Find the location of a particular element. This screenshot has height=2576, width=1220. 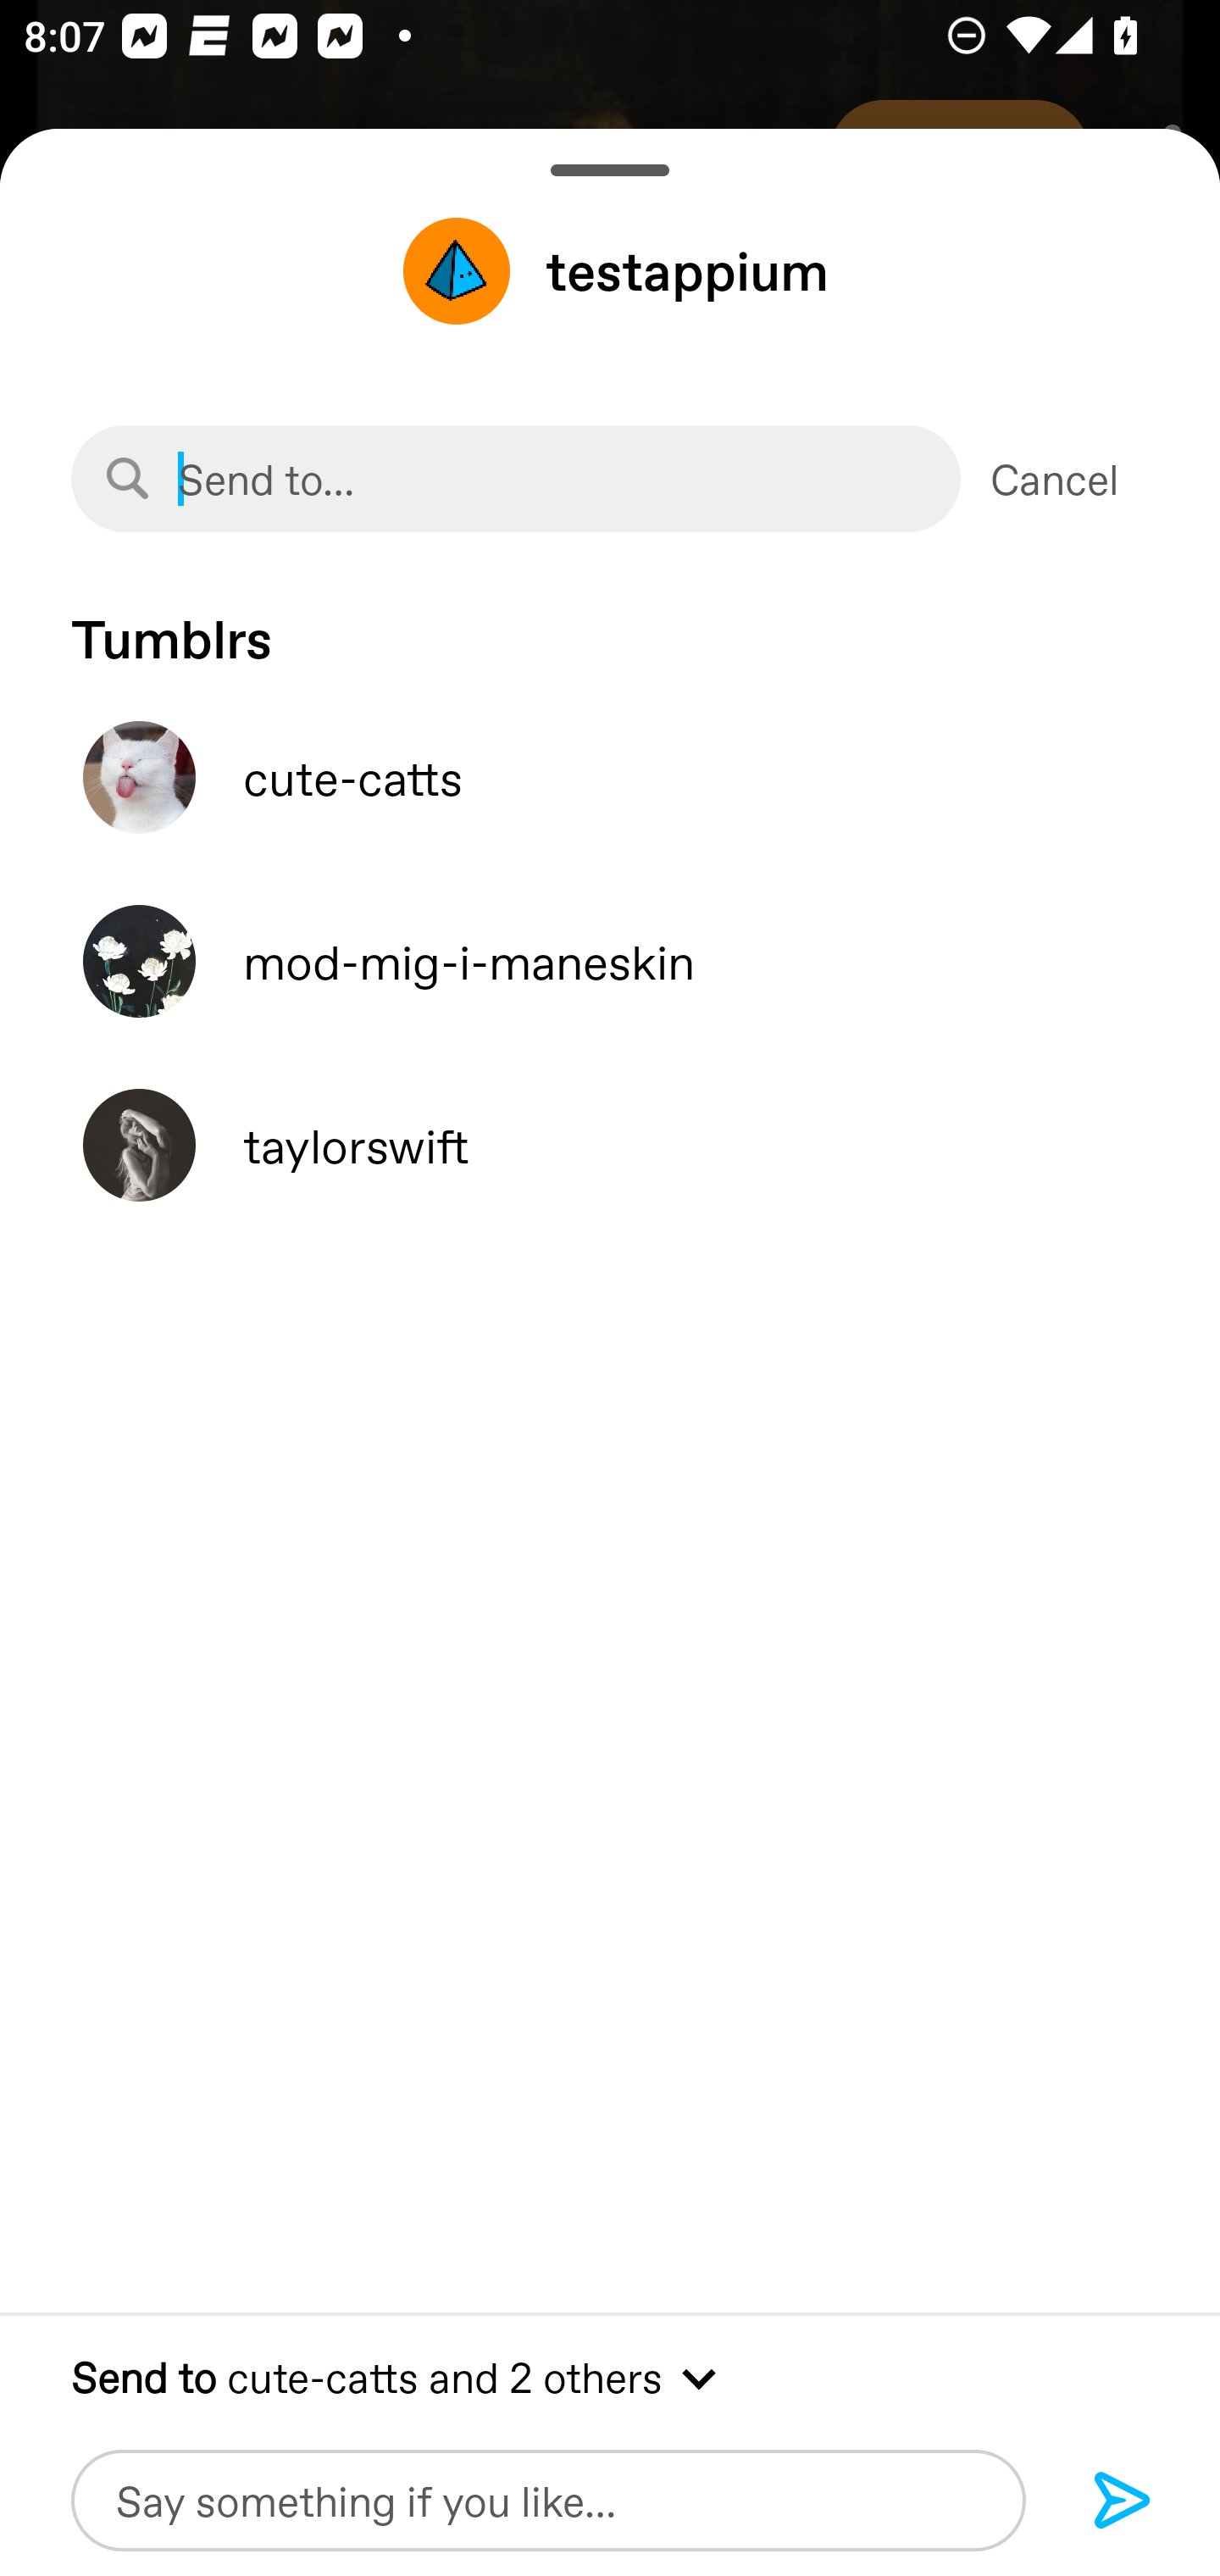

taylorswift is located at coordinates (610, 1145).